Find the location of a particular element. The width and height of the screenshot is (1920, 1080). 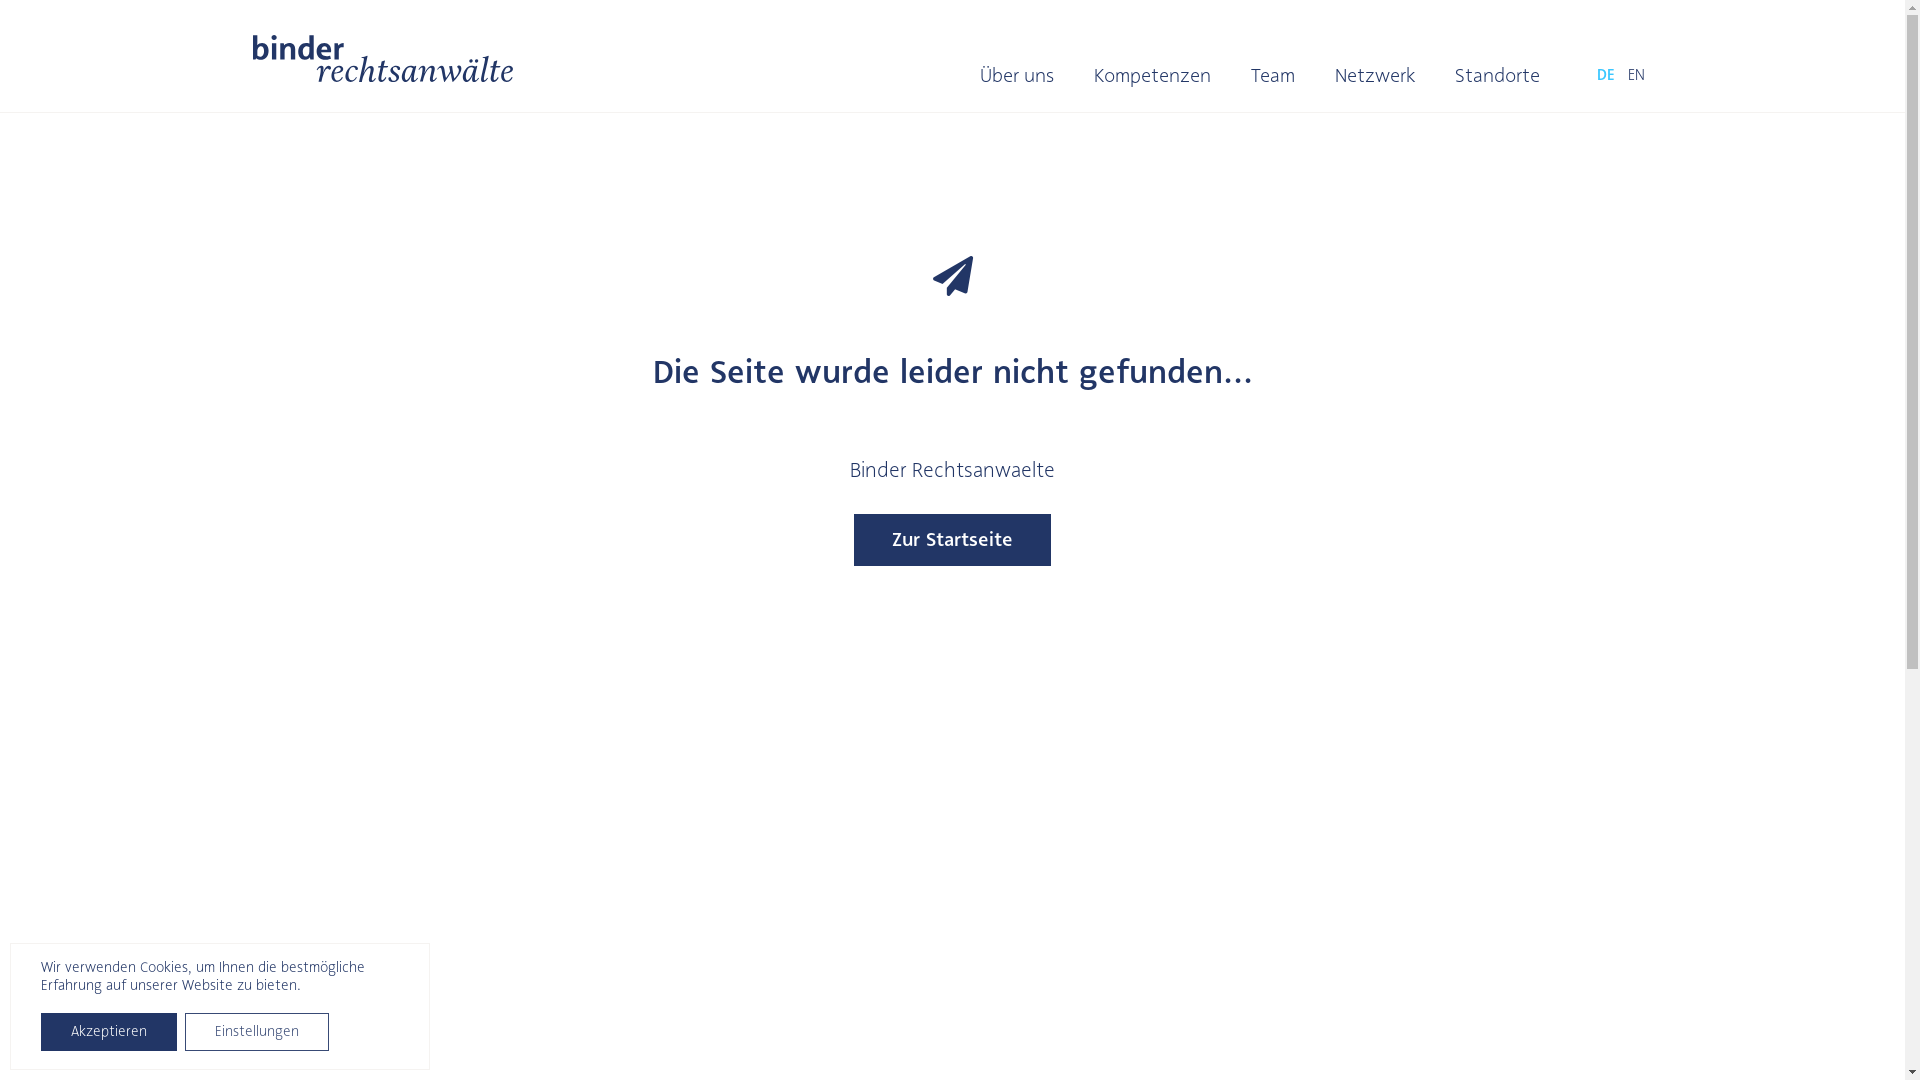

Team is located at coordinates (1273, 86).